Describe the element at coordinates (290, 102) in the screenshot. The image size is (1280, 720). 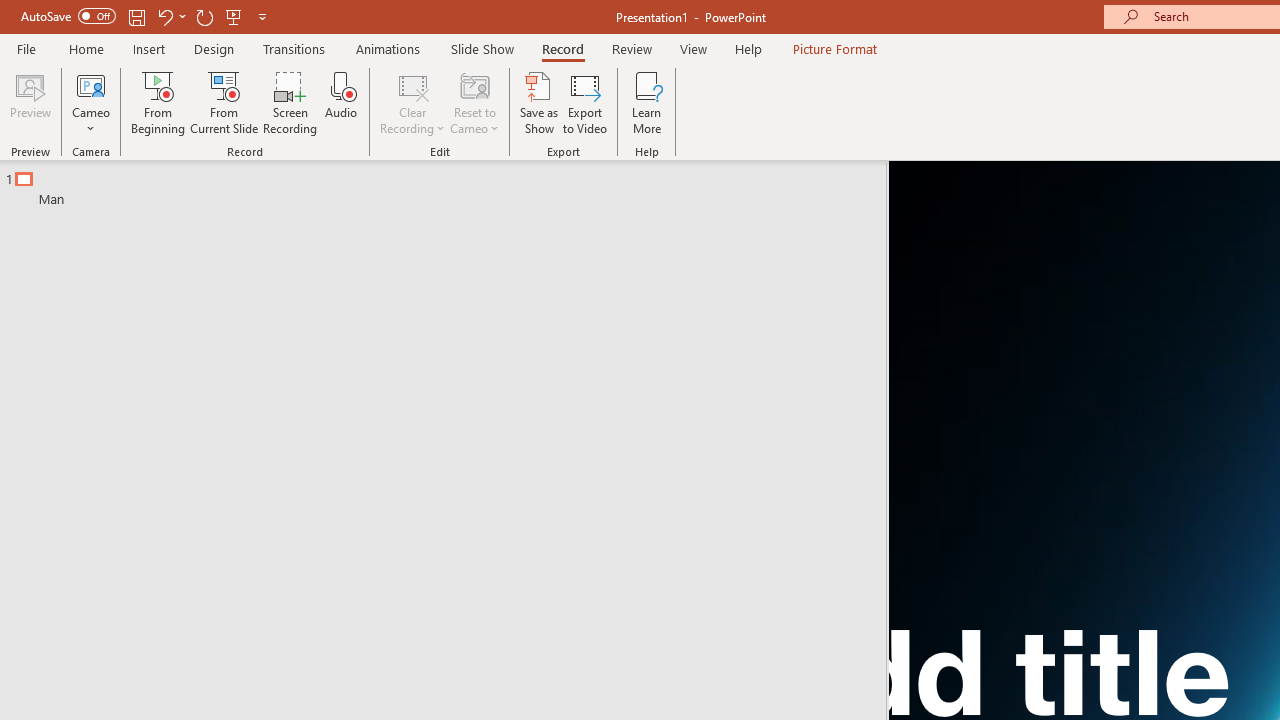
I see `Screen Recording` at that location.